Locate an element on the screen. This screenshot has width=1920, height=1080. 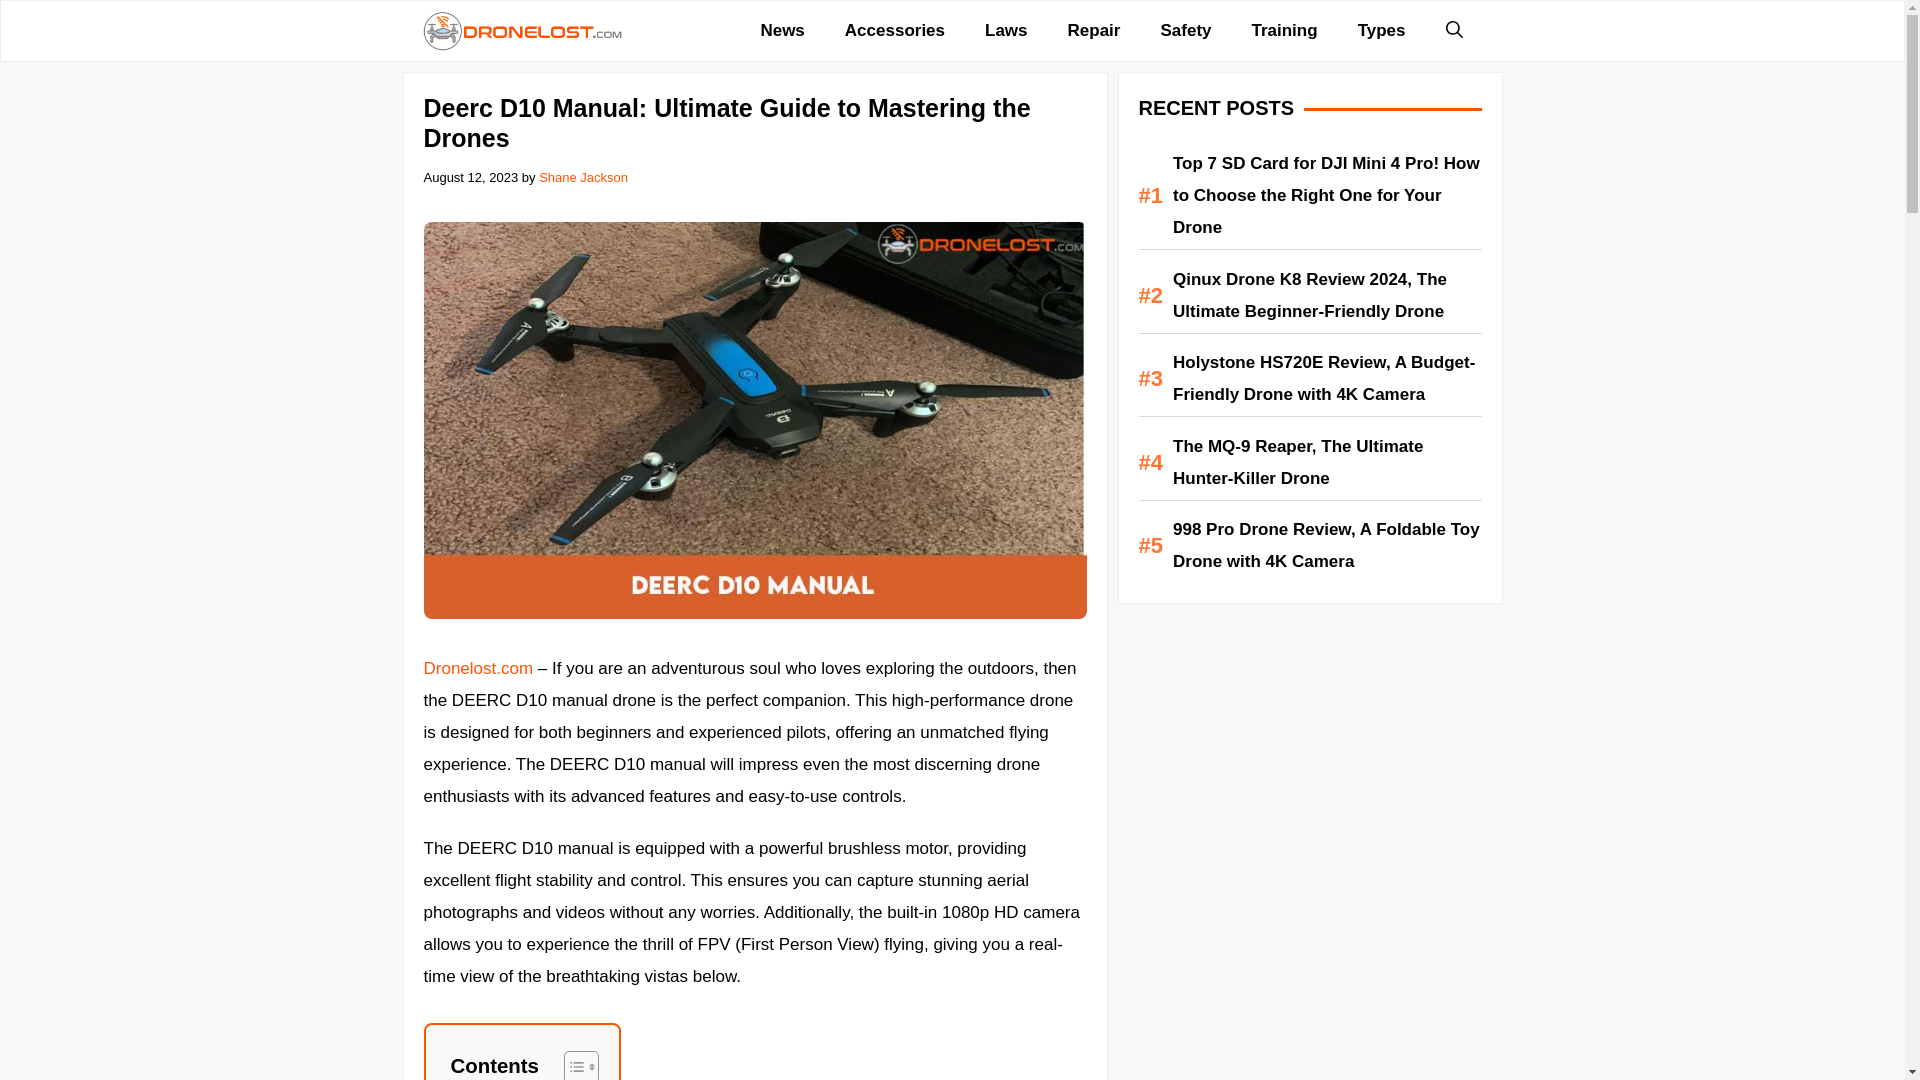
View all posts by Shane Jackson is located at coordinates (583, 176).